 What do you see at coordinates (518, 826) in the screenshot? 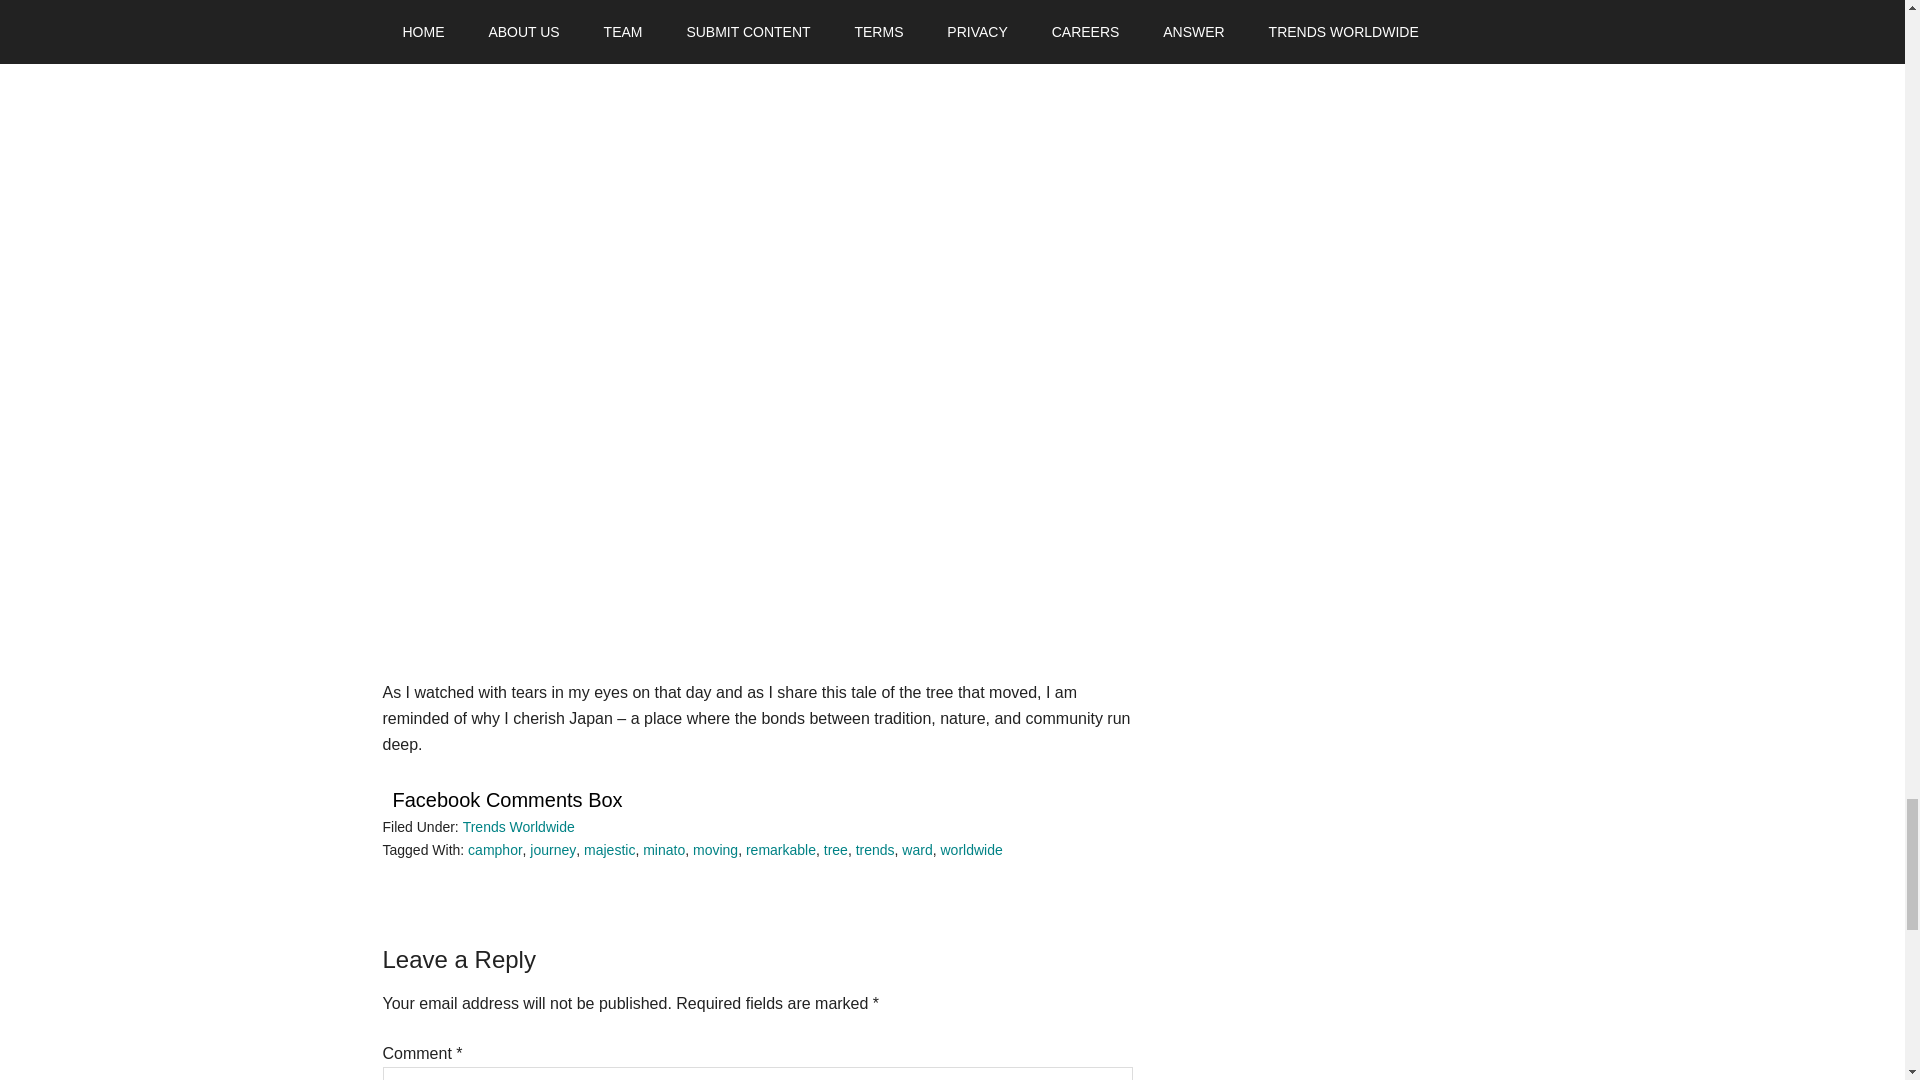
I see `Trends Worldwide` at bounding box center [518, 826].